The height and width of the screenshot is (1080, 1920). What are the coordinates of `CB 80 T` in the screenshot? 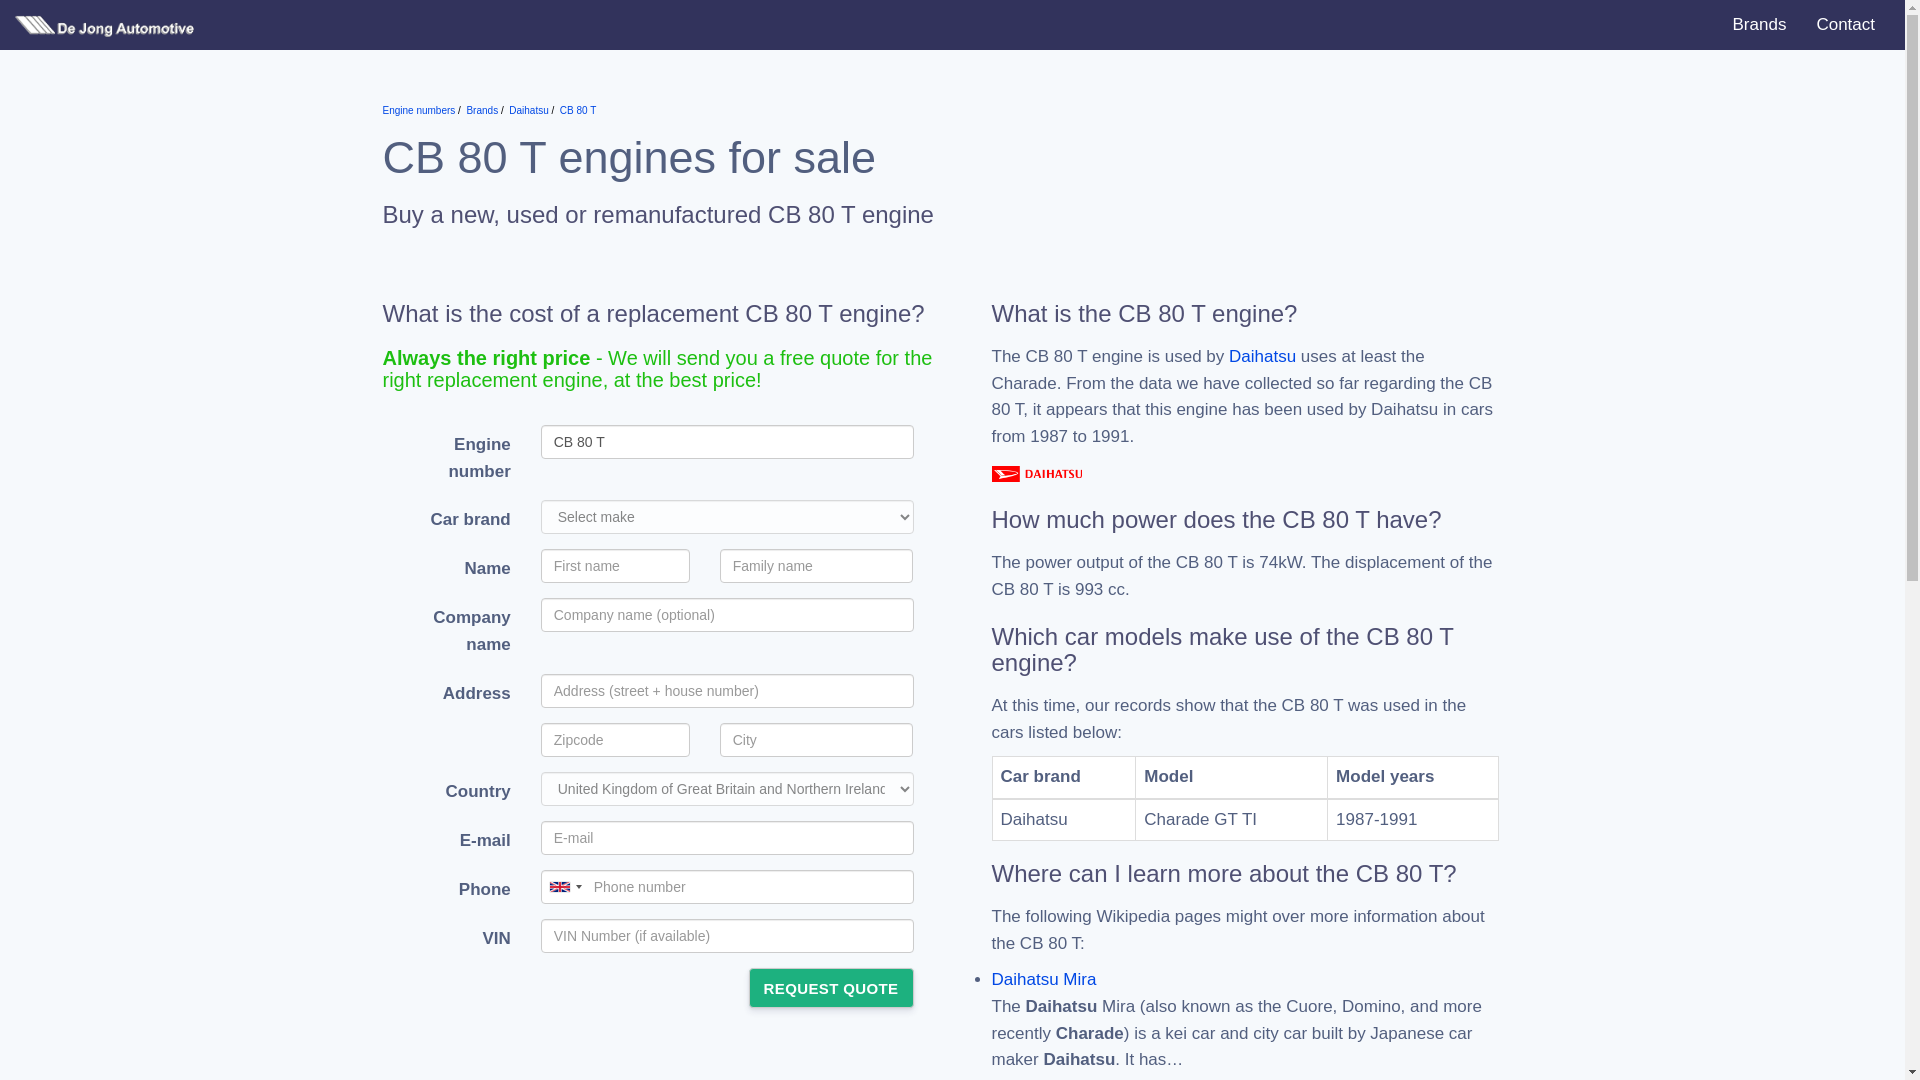 It's located at (578, 110).